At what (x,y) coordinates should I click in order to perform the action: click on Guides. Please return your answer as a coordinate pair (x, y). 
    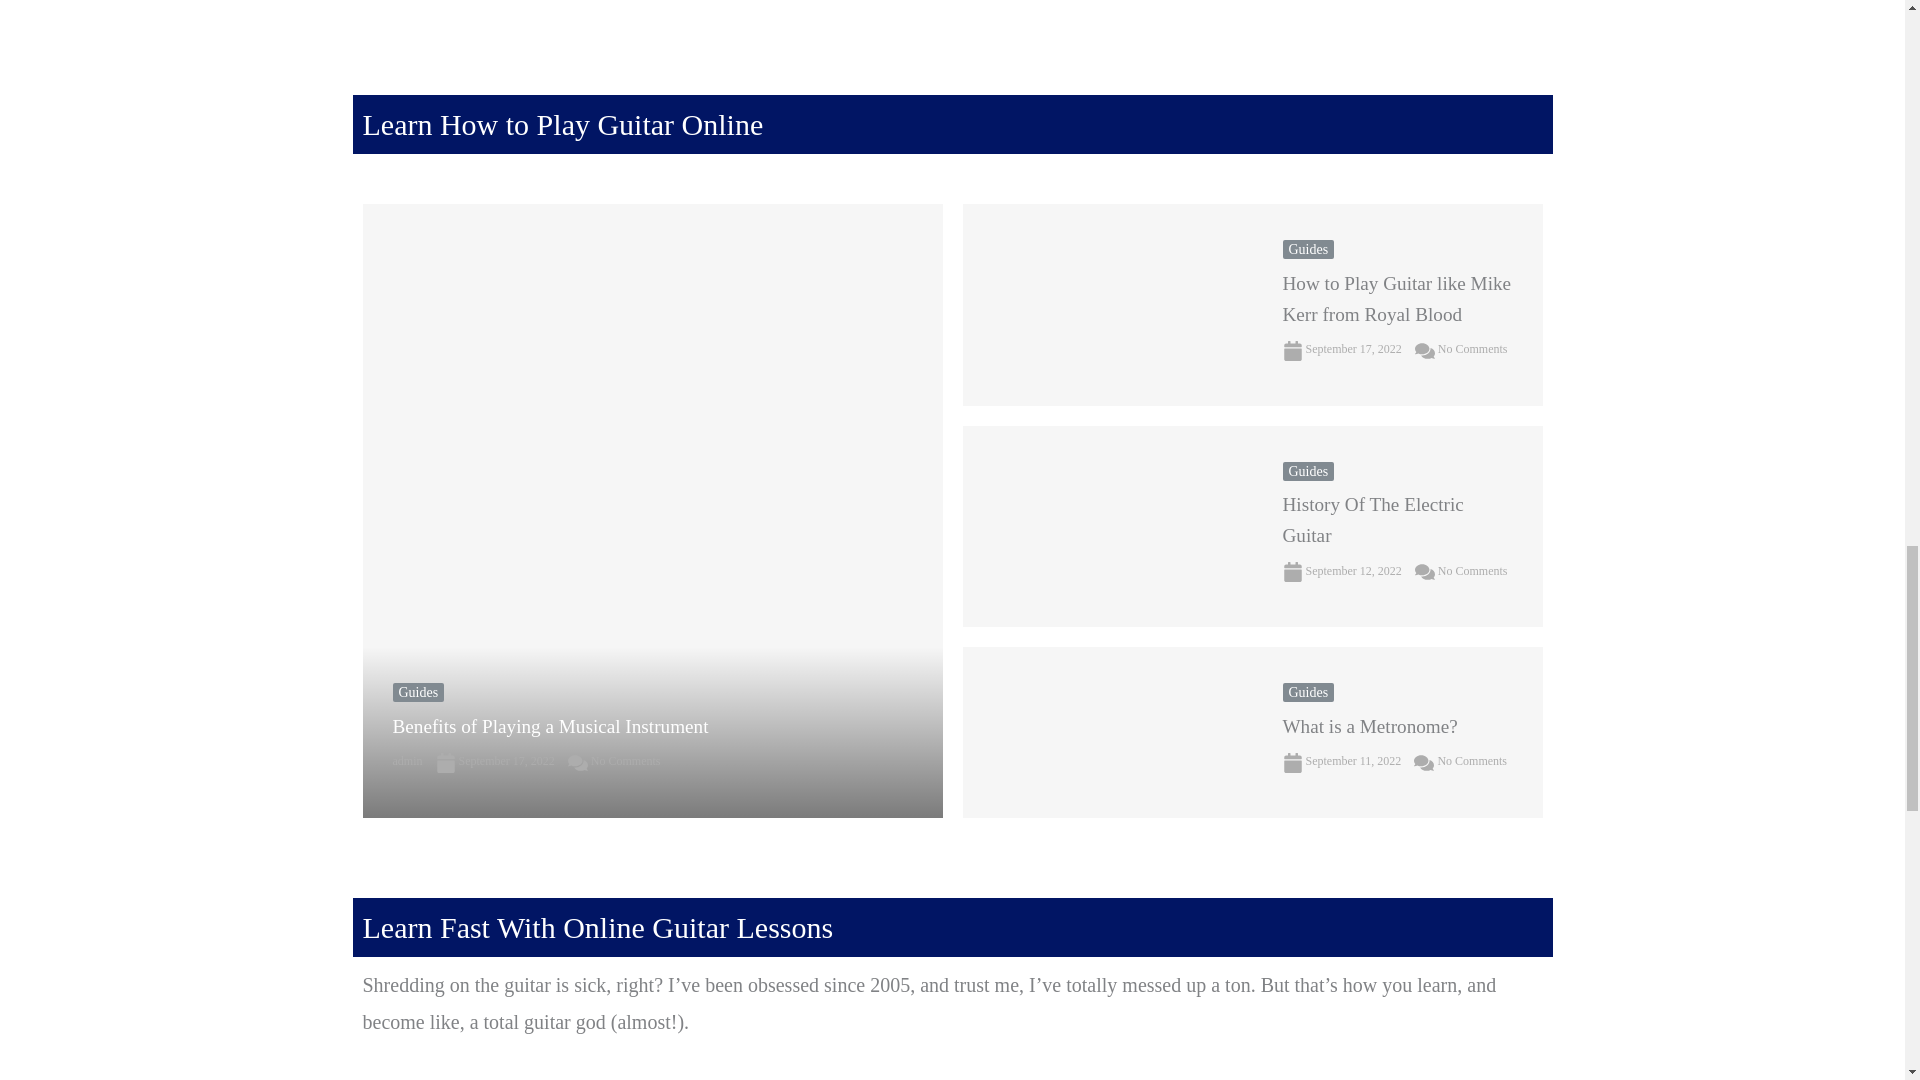
    Looking at the image, I should click on (1308, 249).